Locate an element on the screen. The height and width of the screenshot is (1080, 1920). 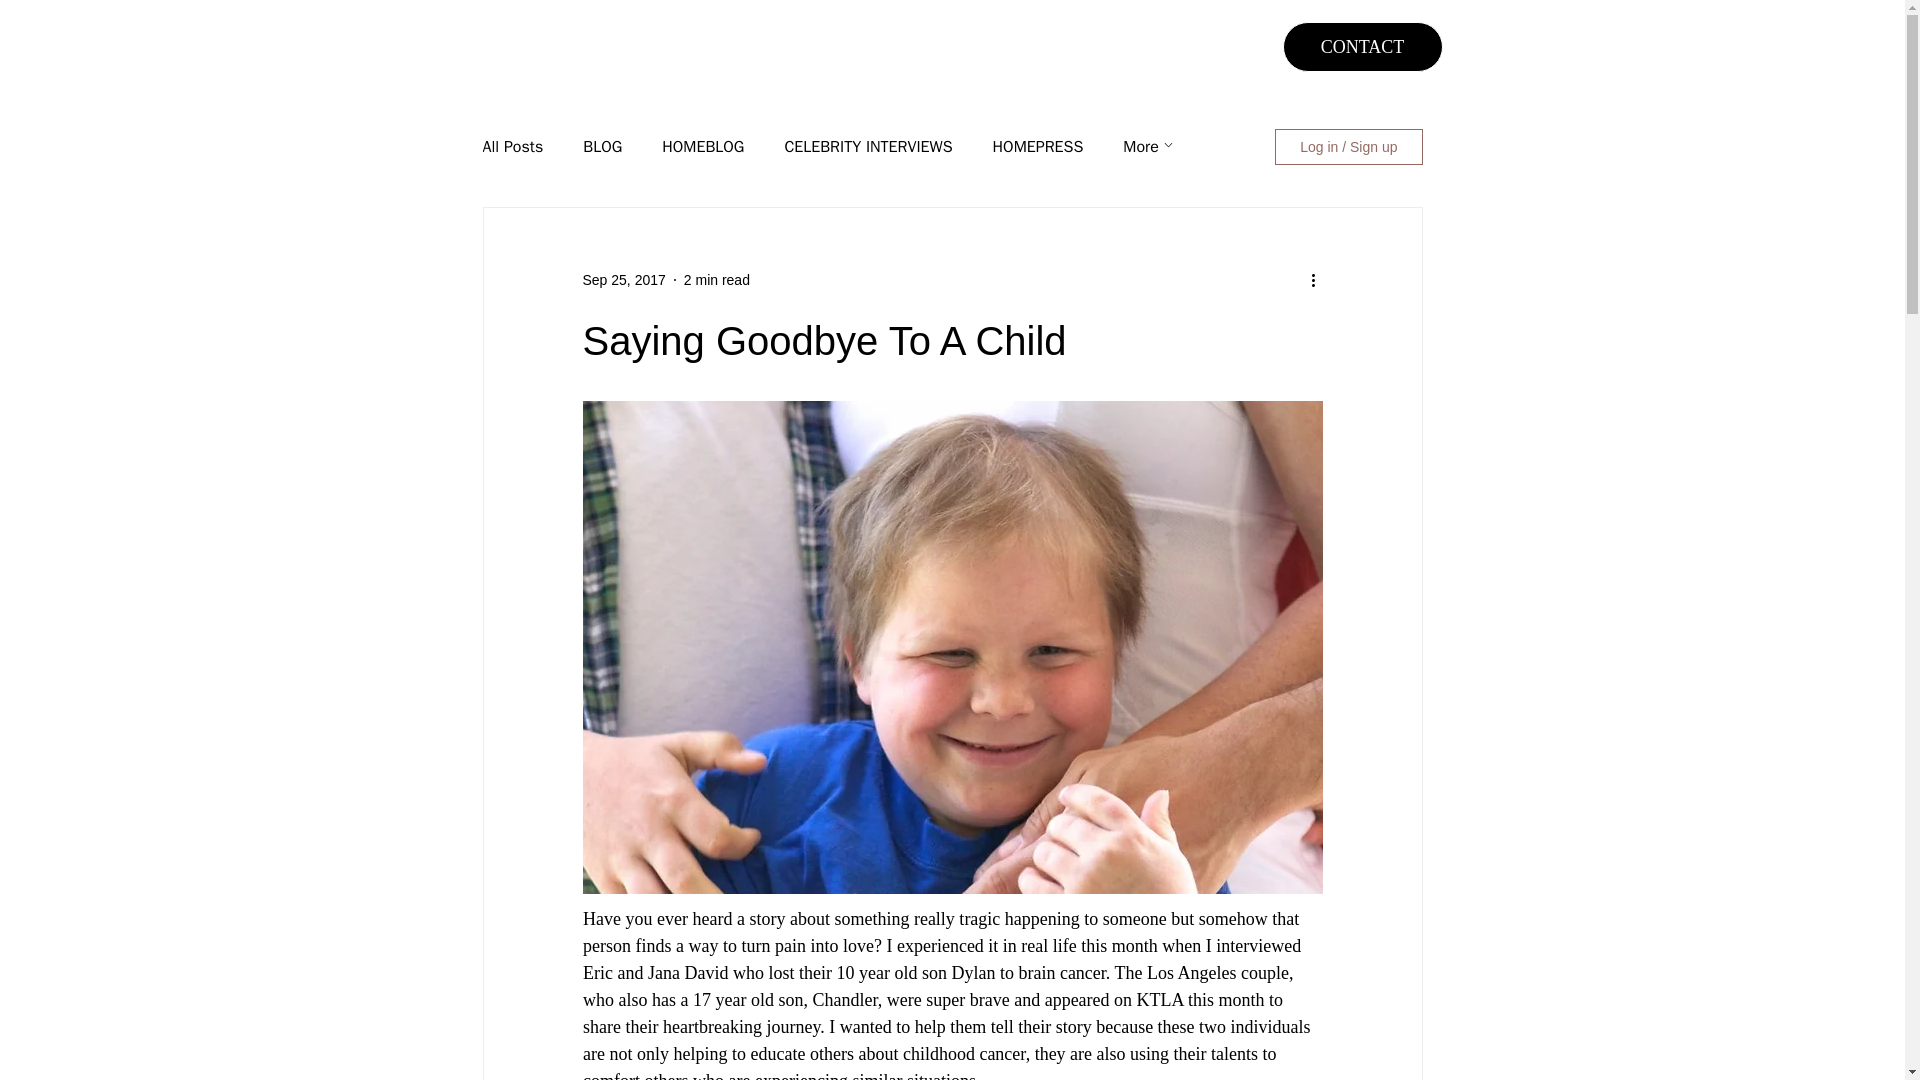
Sep 25, 2017 is located at coordinates (622, 280).